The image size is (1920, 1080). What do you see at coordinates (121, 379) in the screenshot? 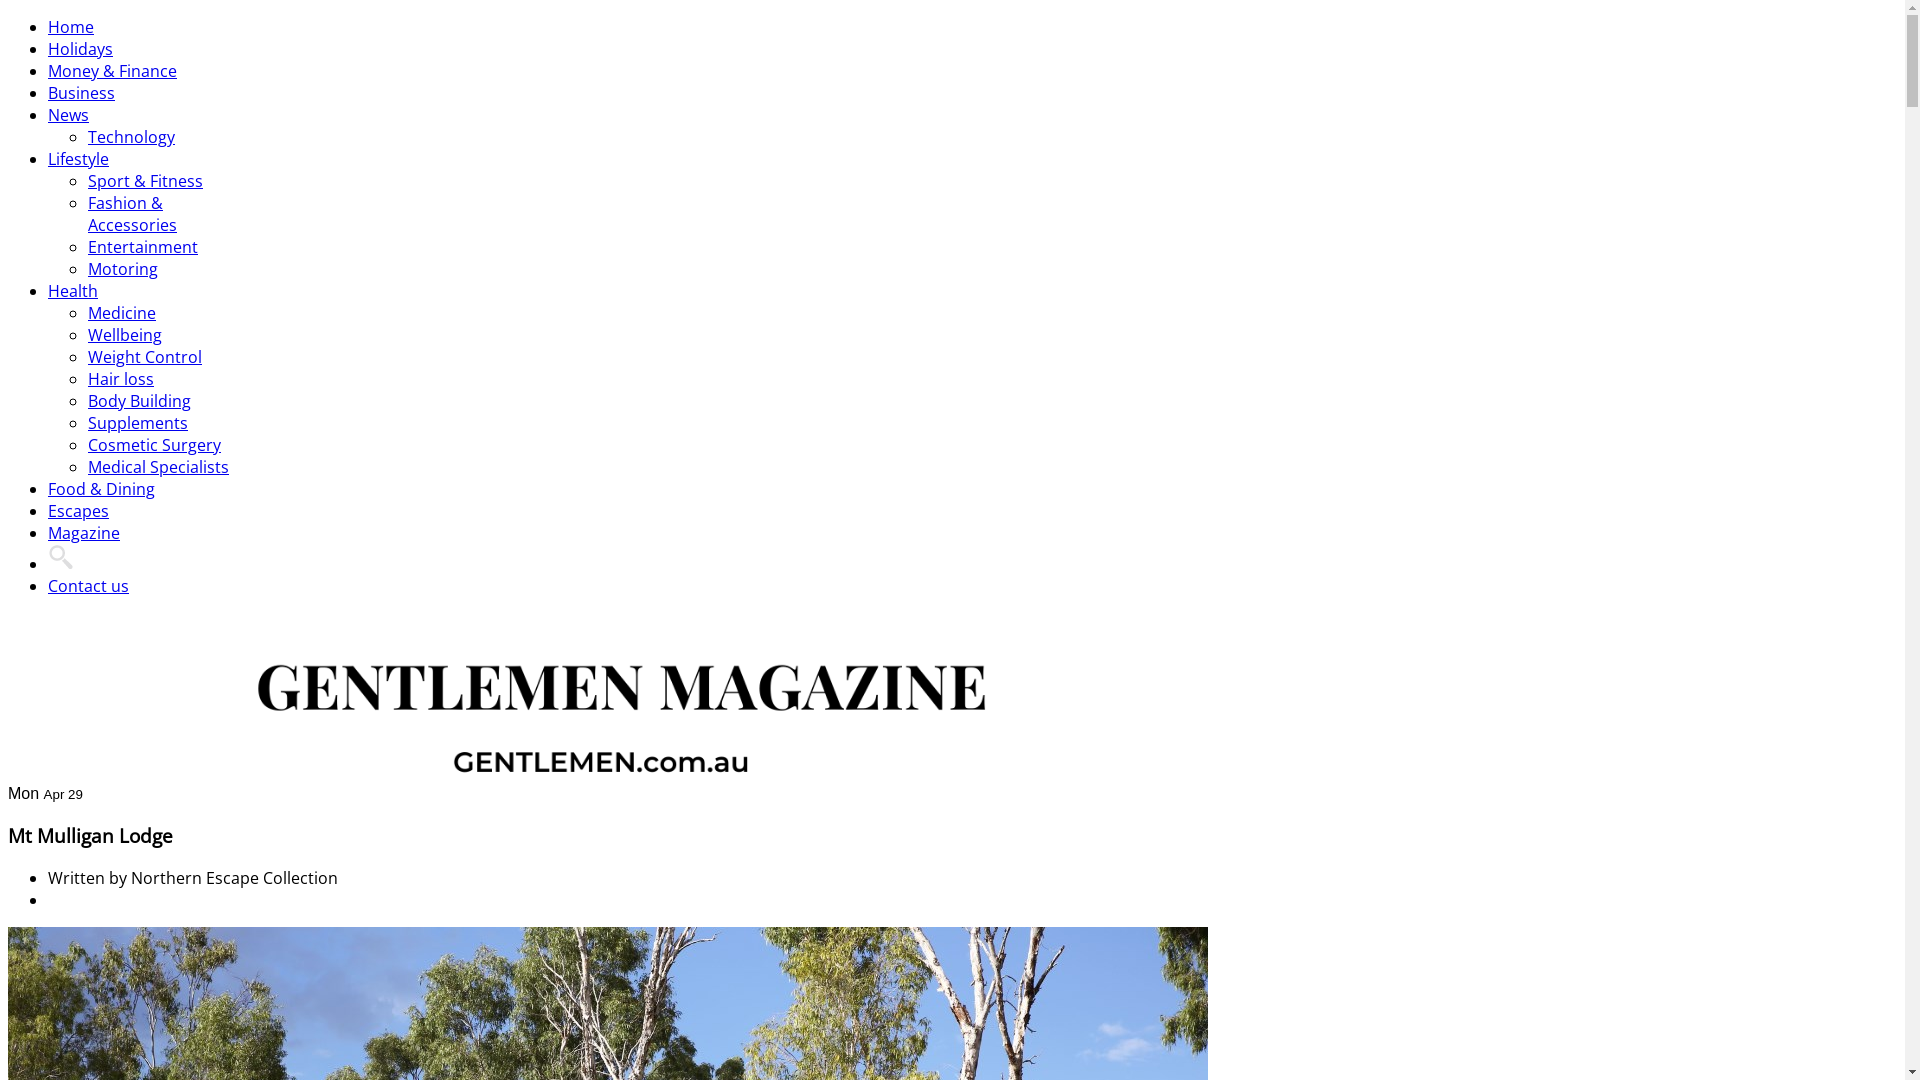
I see `Hair loss` at bounding box center [121, 379].